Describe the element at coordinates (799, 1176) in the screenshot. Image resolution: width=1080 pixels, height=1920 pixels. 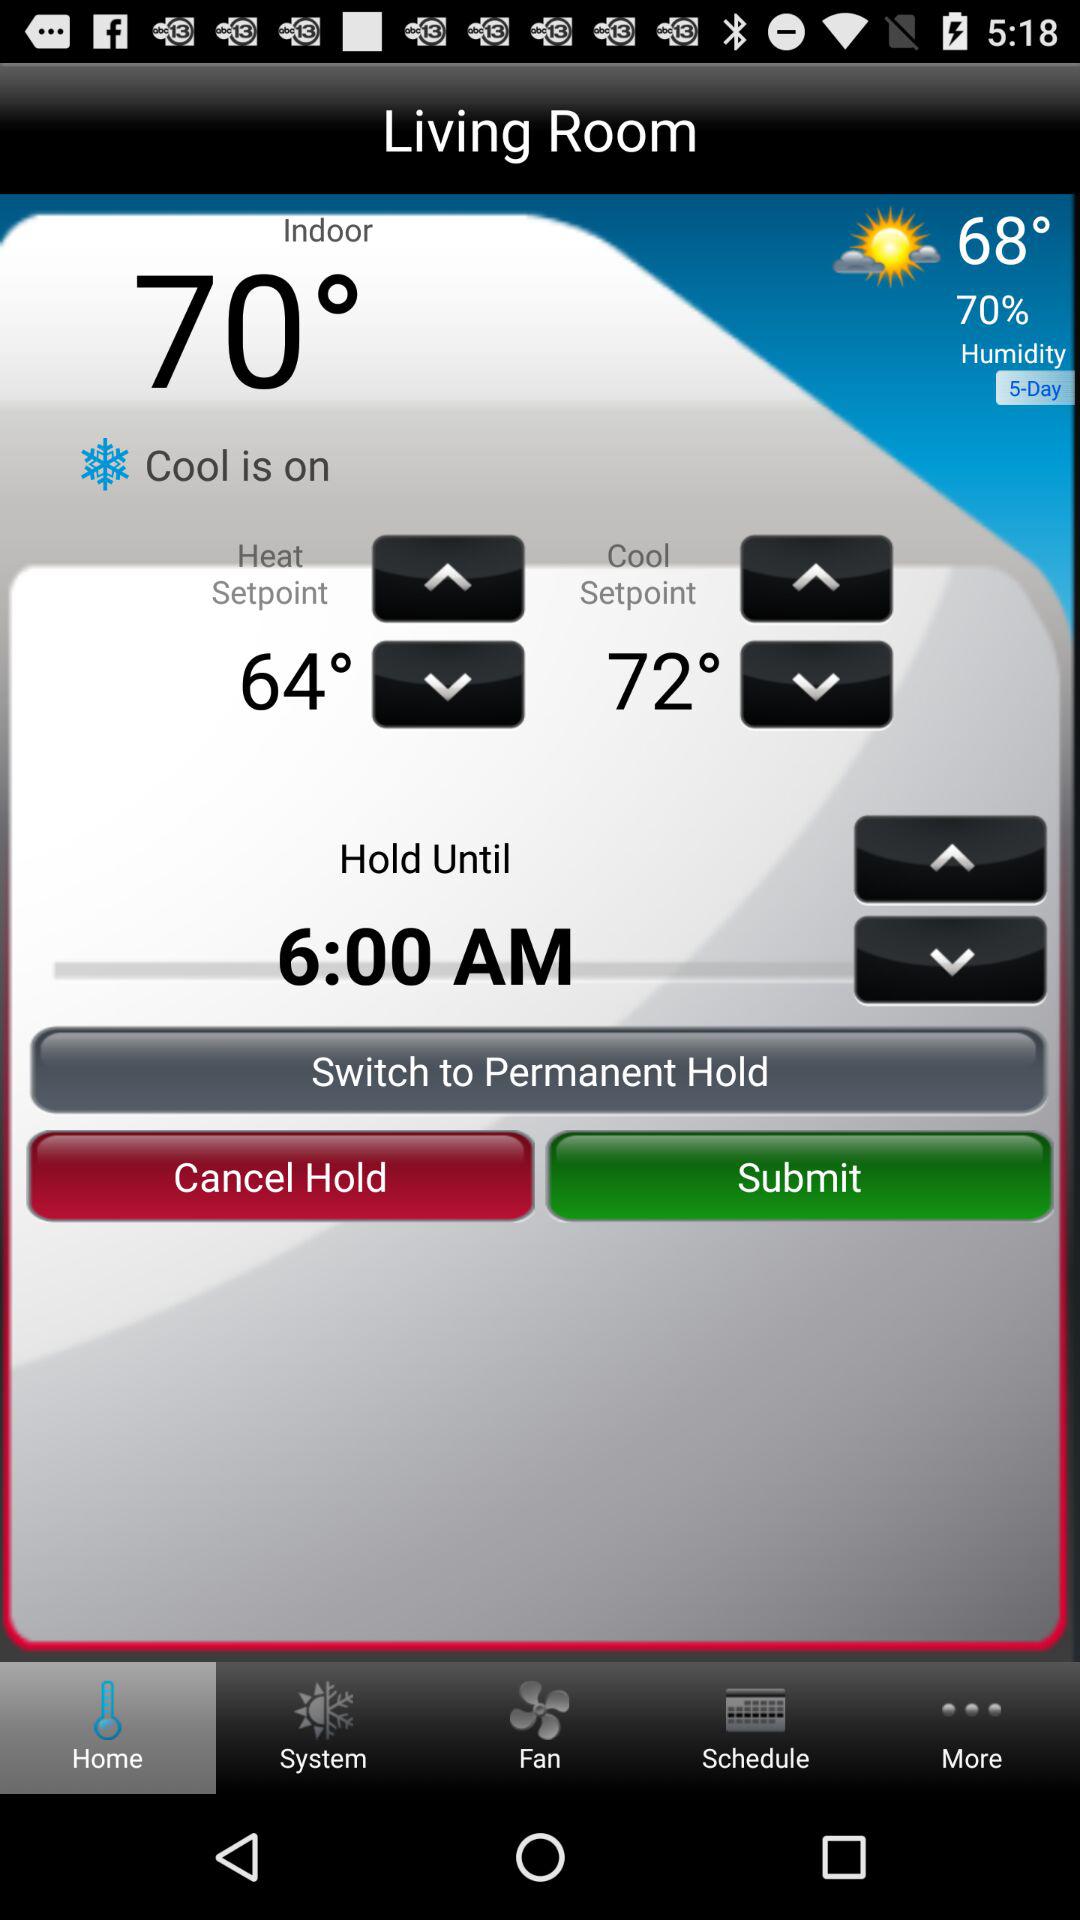
I see `press item next to the cancel hold` at that location.